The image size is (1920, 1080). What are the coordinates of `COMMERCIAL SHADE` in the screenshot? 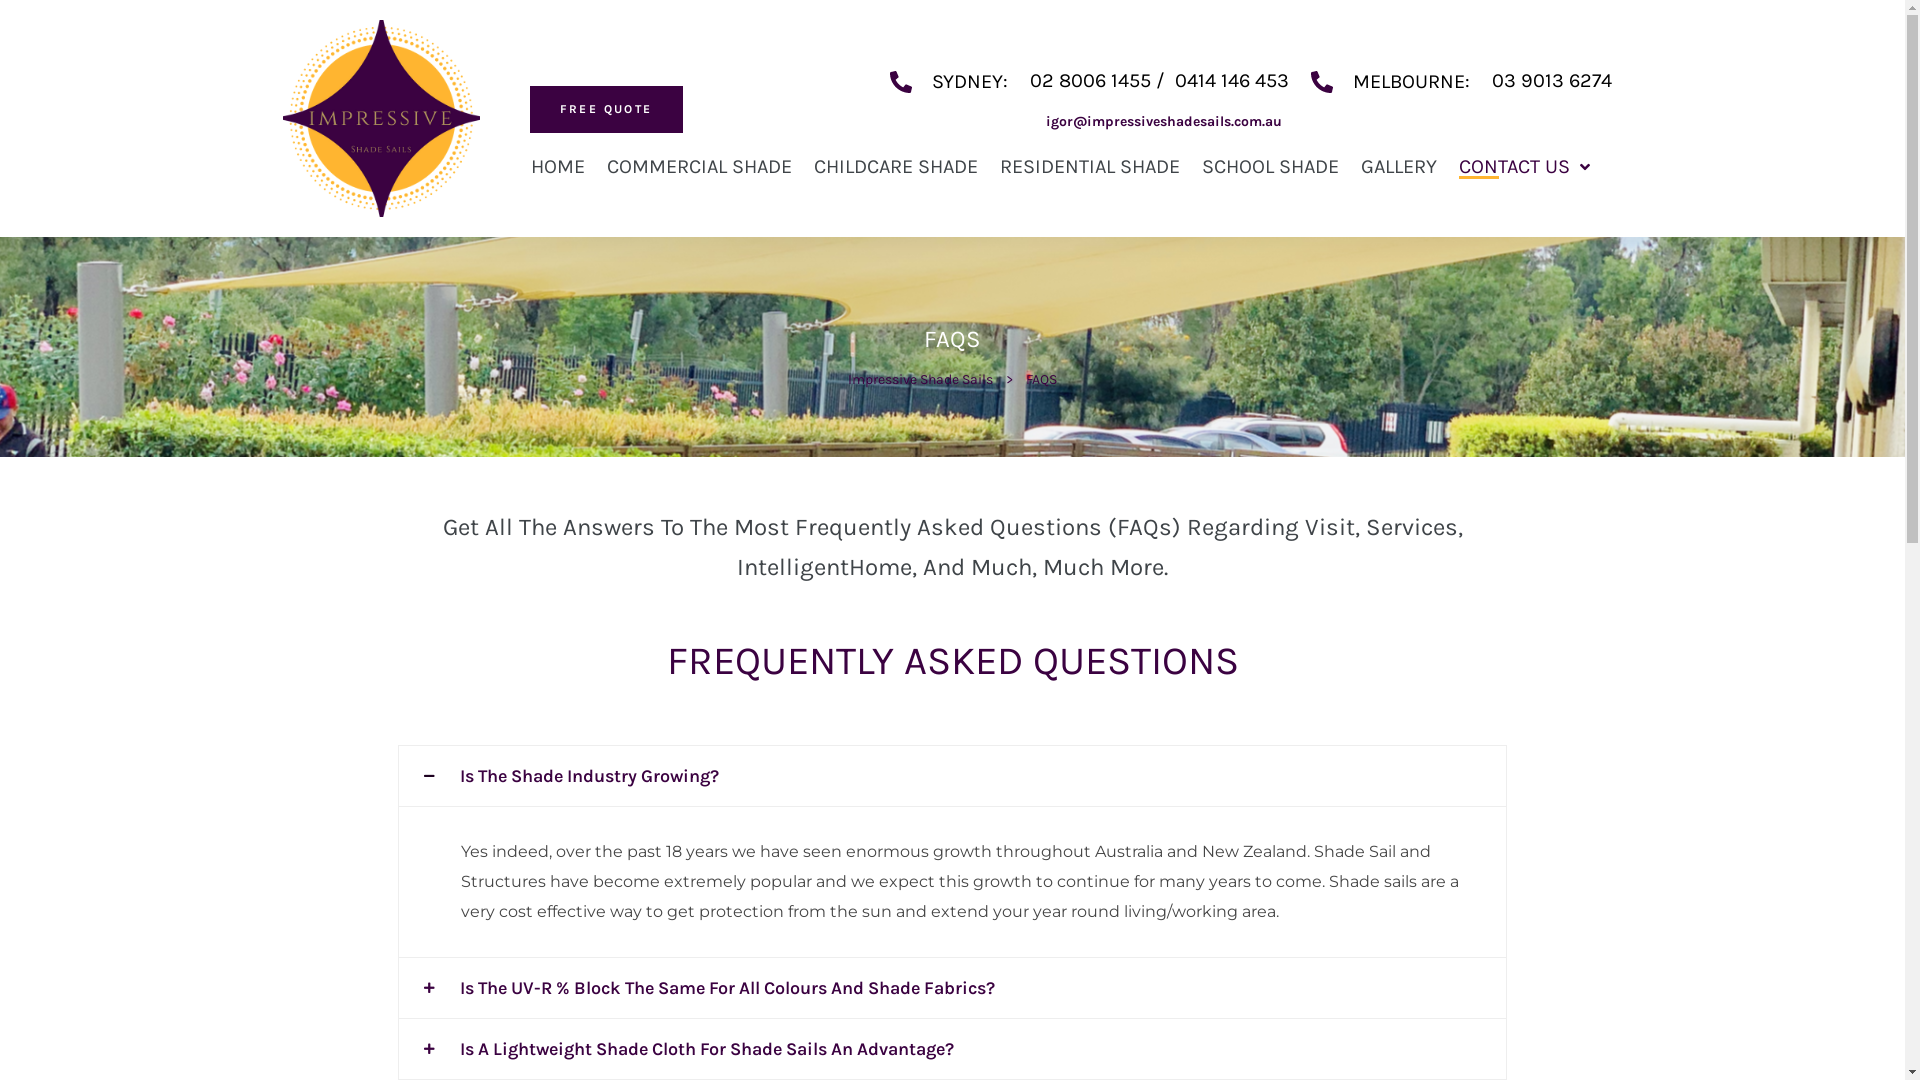 It's located at (700, 166).